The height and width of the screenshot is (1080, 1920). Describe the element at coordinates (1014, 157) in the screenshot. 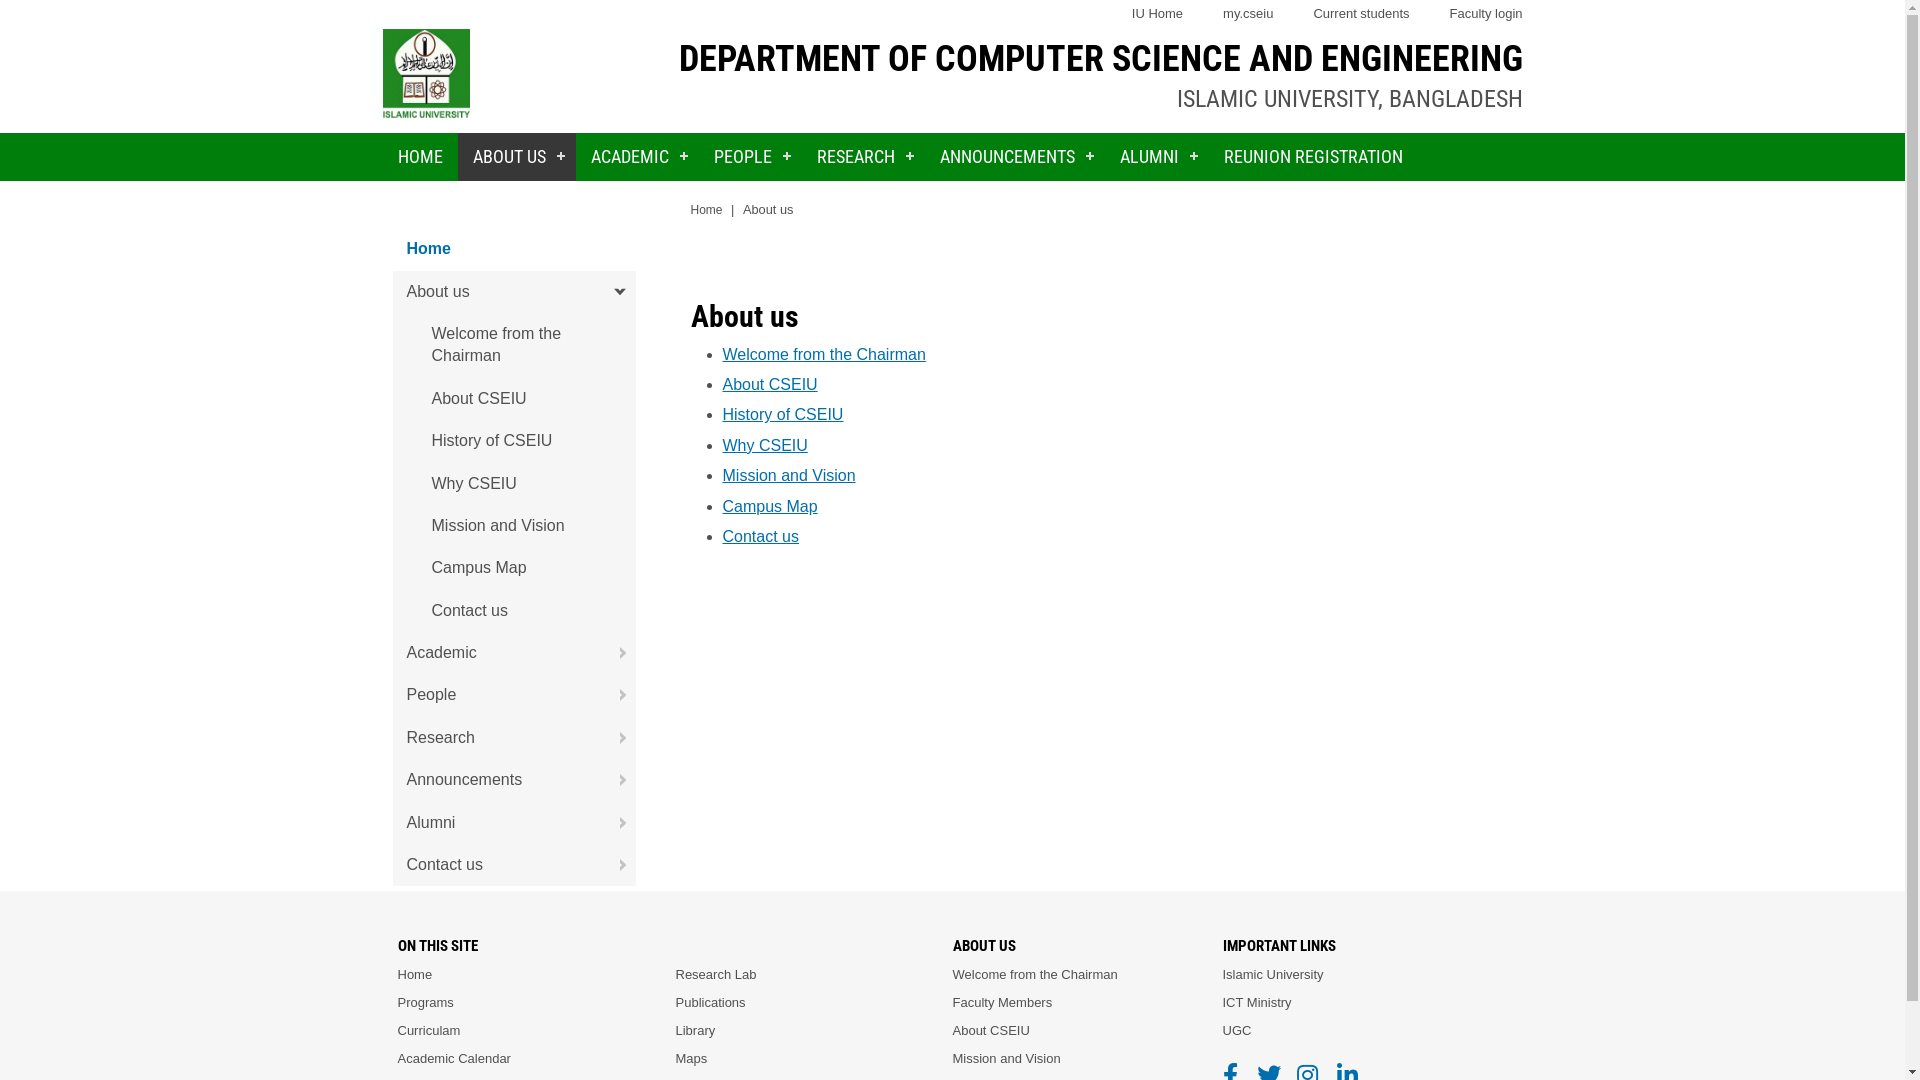

I see `ANNOUNCEMENTS` at that location.